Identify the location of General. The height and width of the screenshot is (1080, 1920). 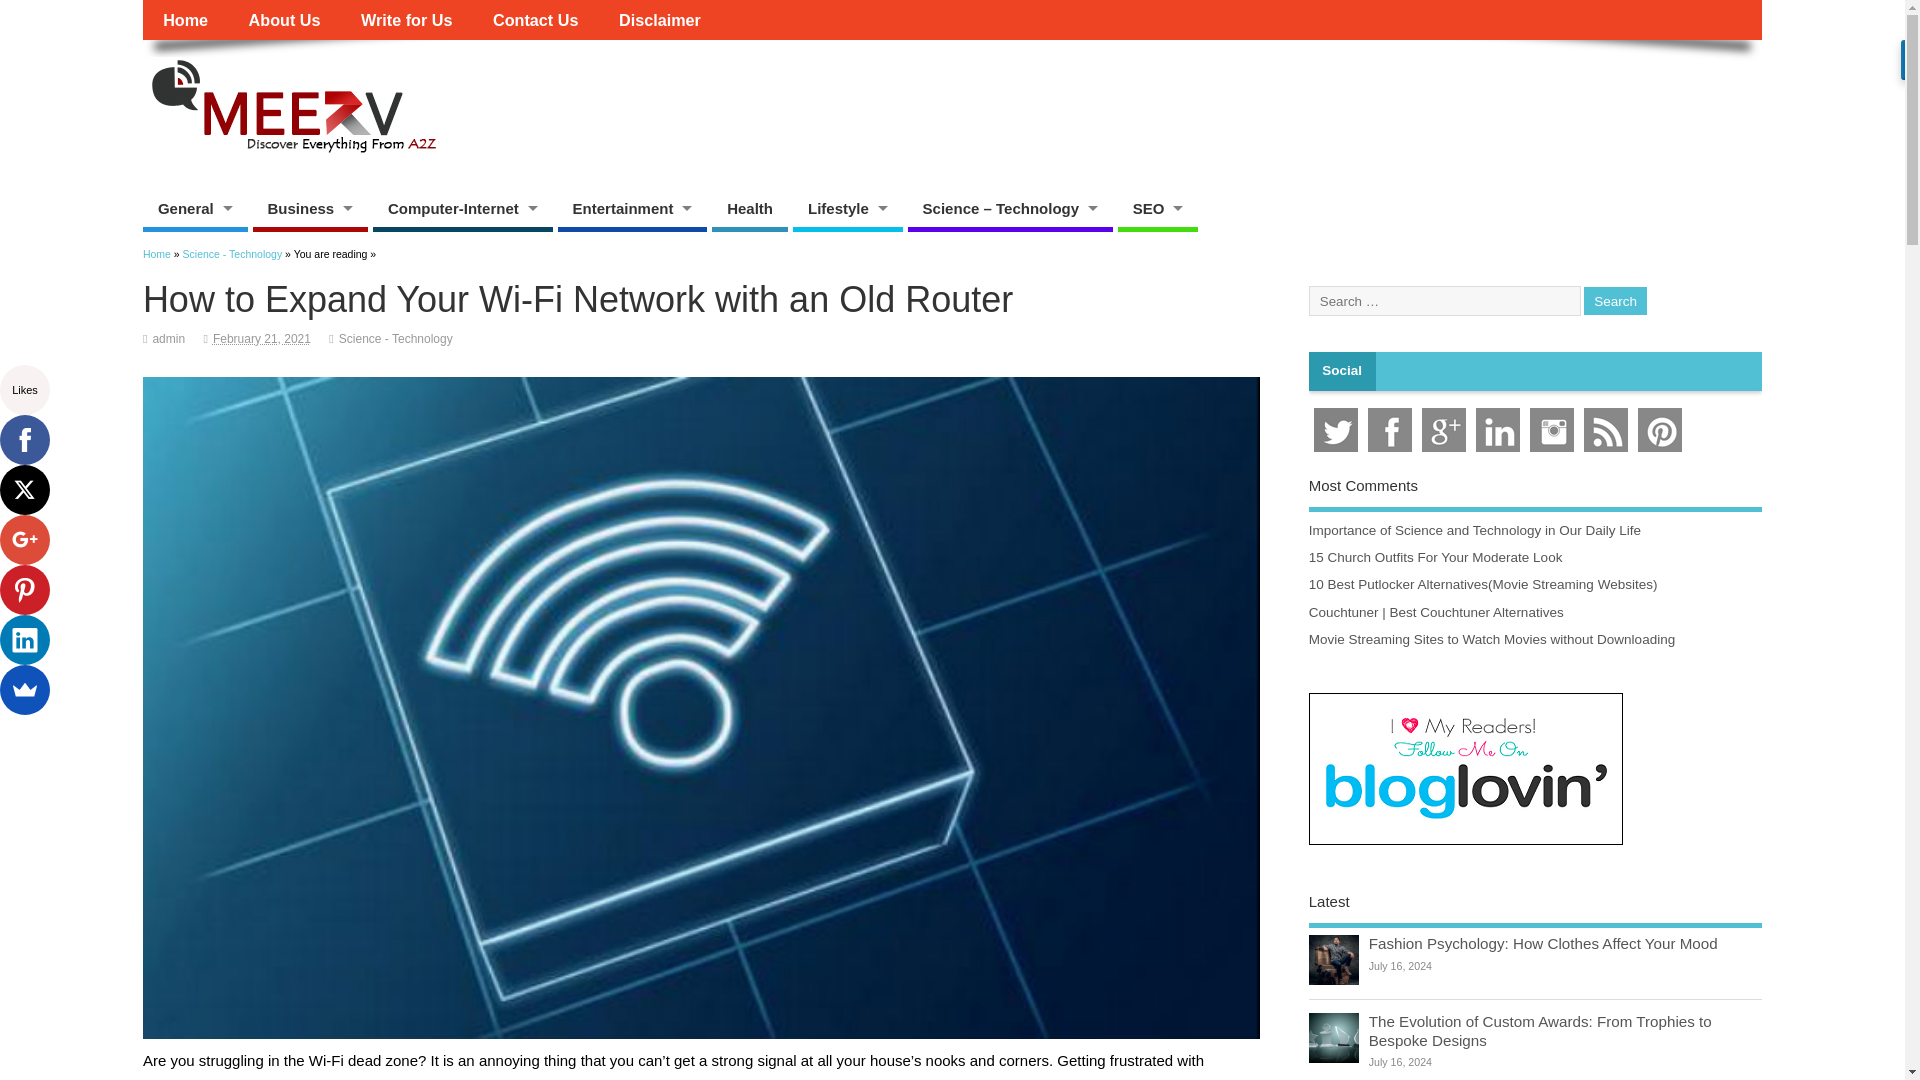
(194, 208).